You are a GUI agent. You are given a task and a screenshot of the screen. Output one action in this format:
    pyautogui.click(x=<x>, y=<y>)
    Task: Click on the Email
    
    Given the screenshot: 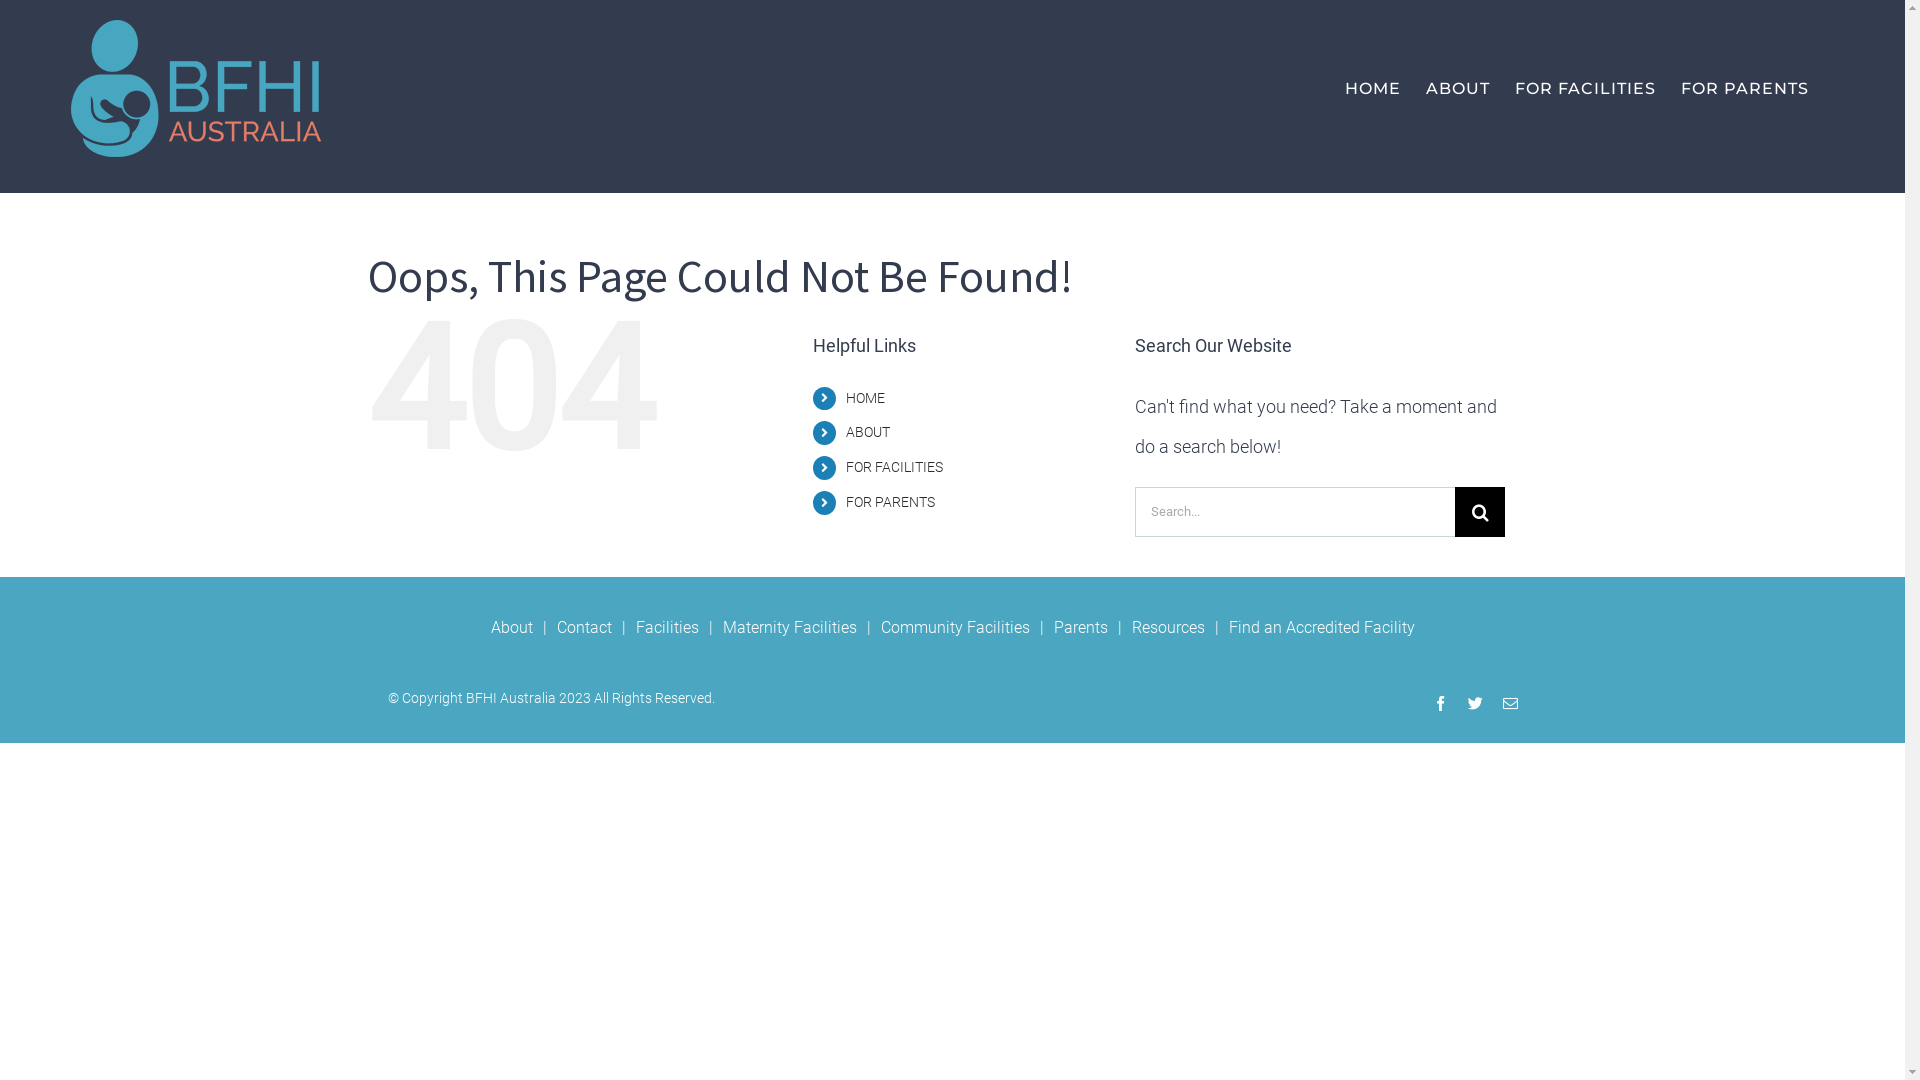 What is the action you would take?
    pyautogui.click(x=1510, y=704)
    